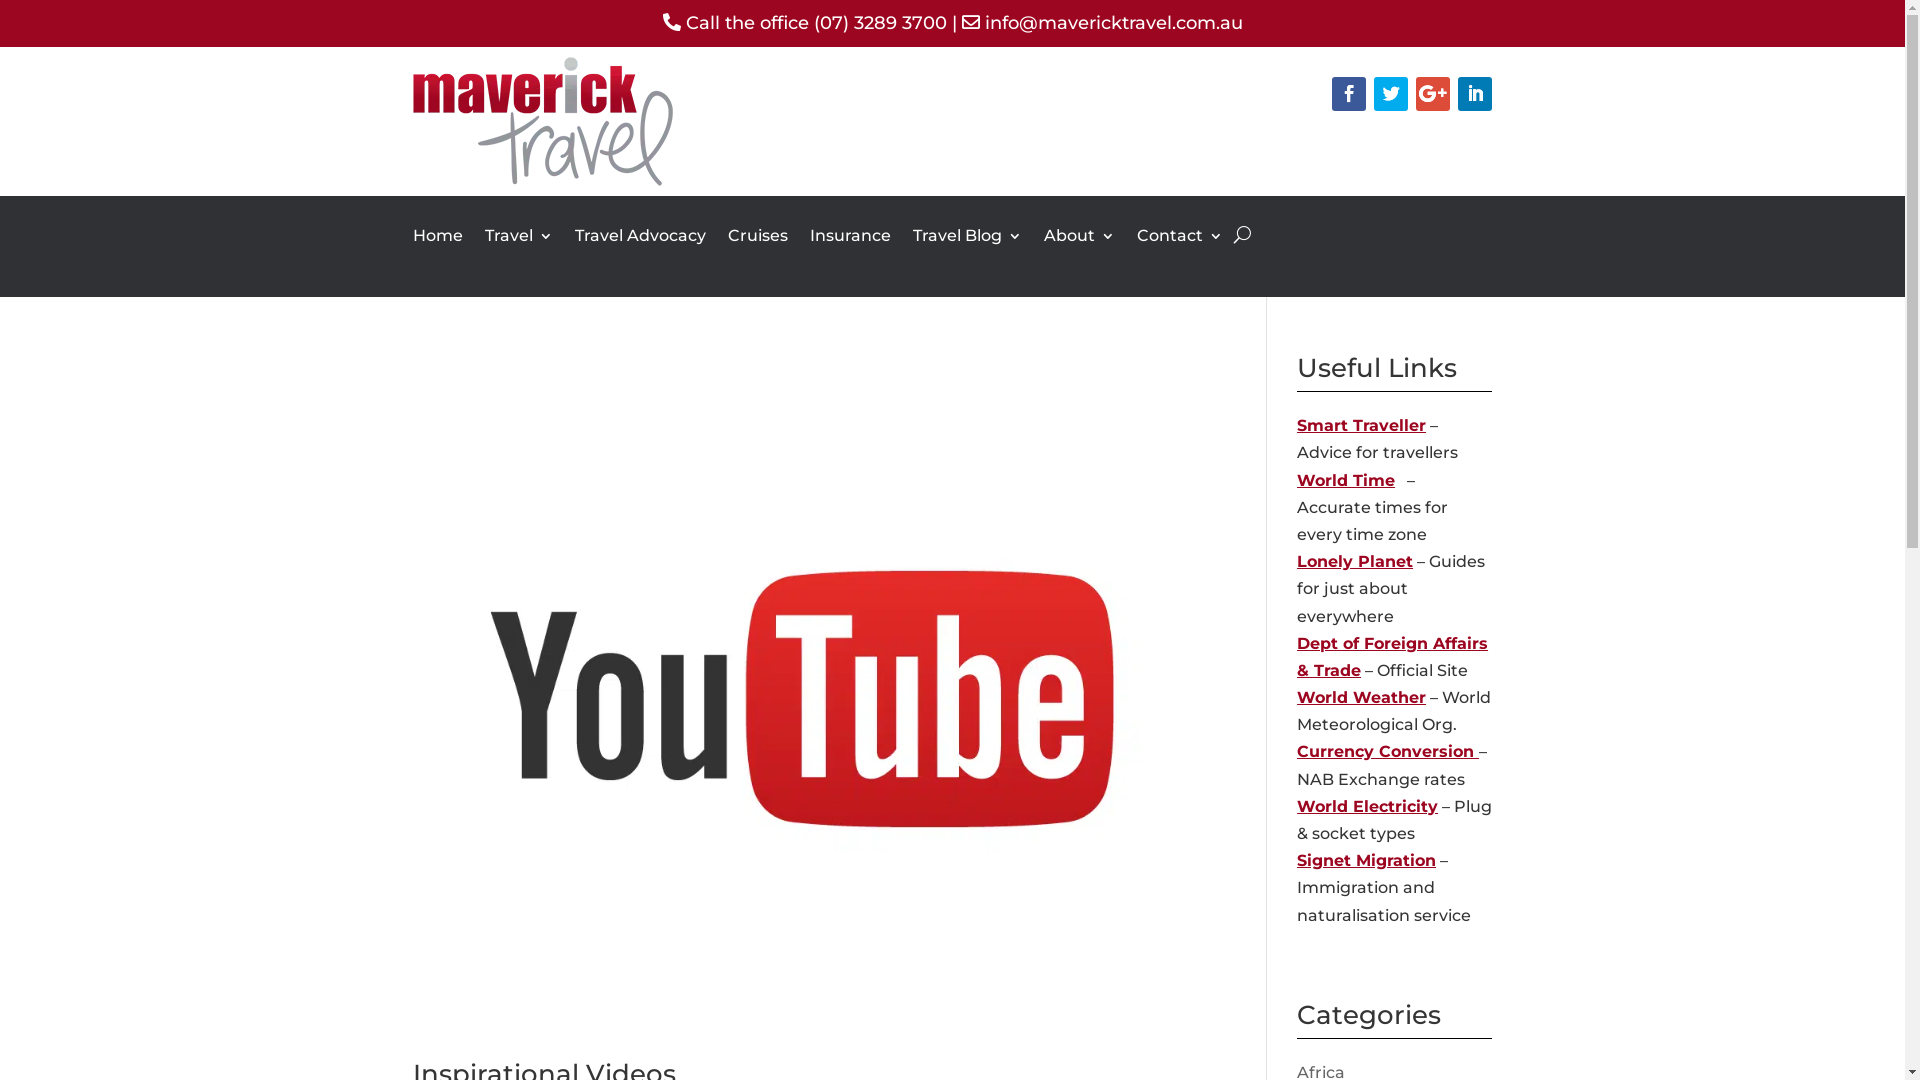 The image size is (1920, 1080). What do you see at coordinates (1388, 752) in the screenshot?
I see `Currency Conversion ` at bounding box center [1388, 752].